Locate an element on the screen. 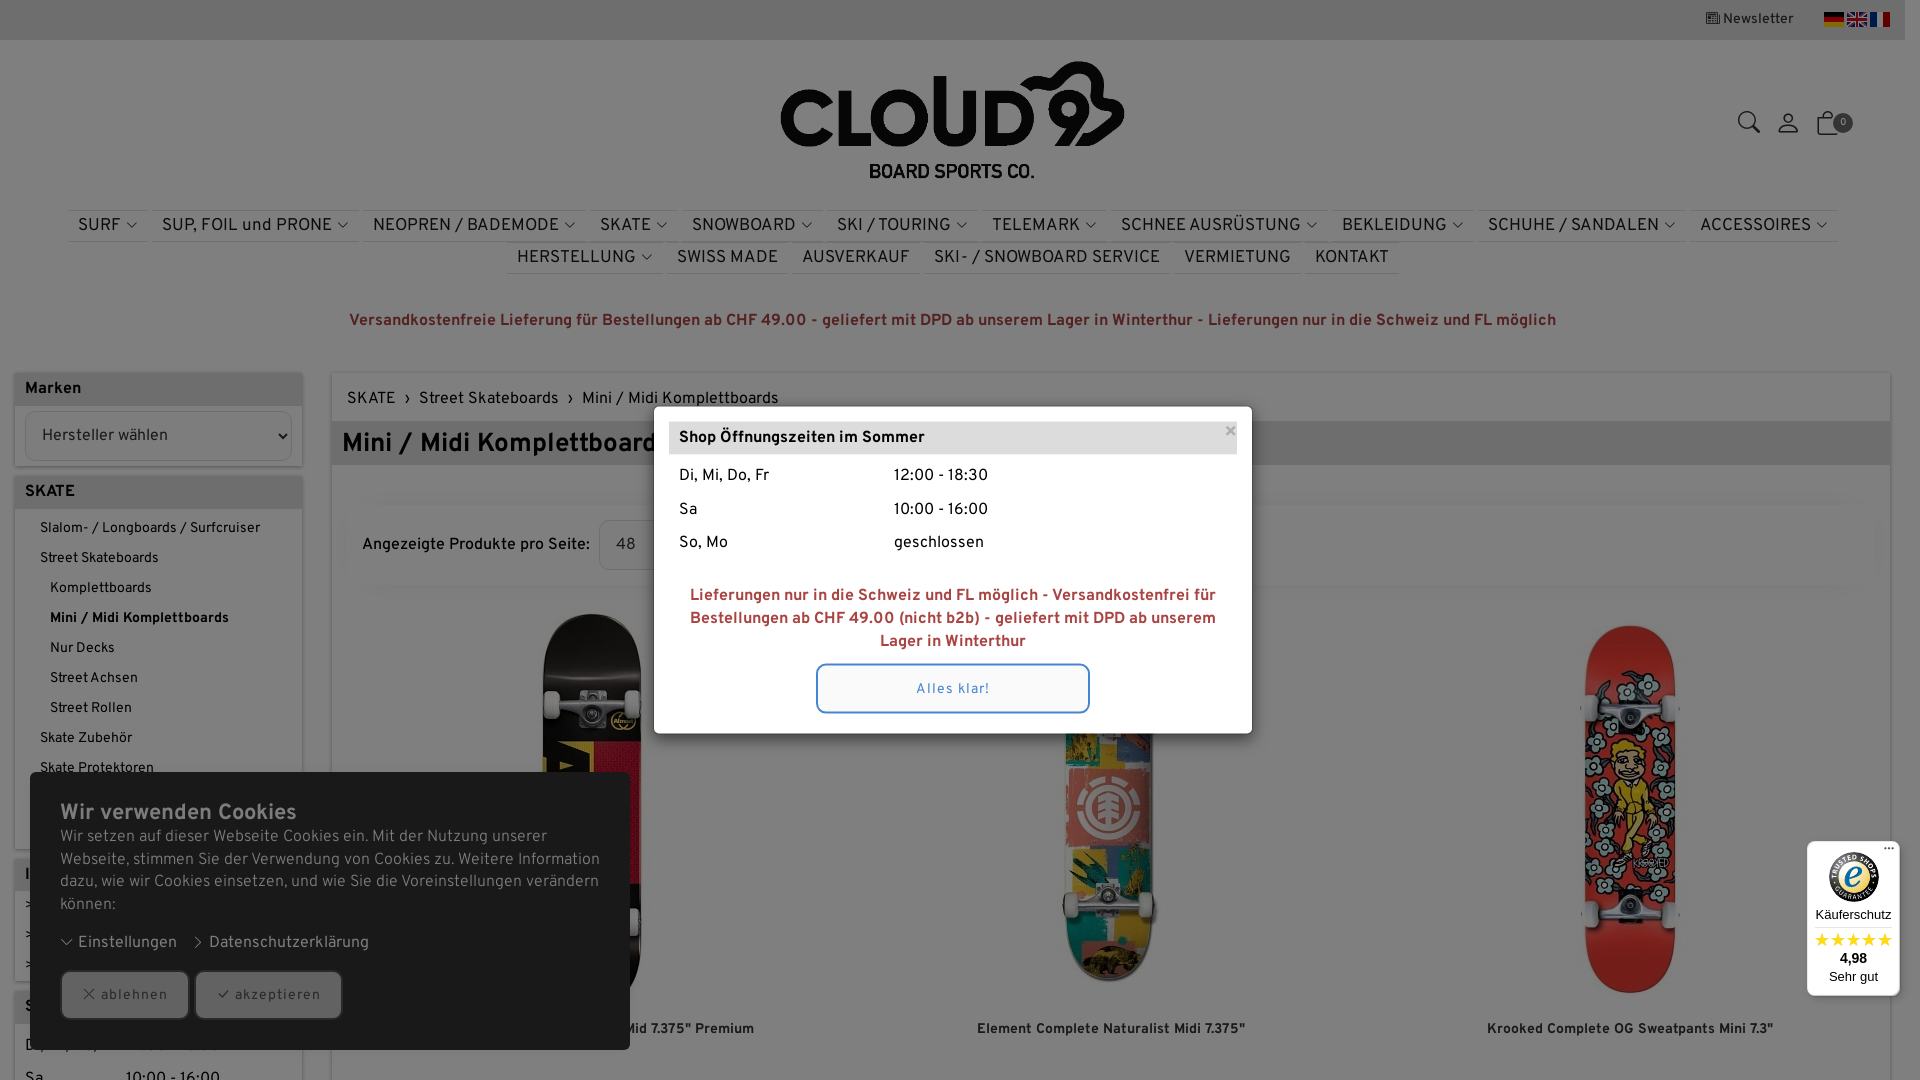 Image resolution: width=1920 pixels, height=1080 pixels. SUP, FOIL und PRONE is located at coordinates (256, 226).